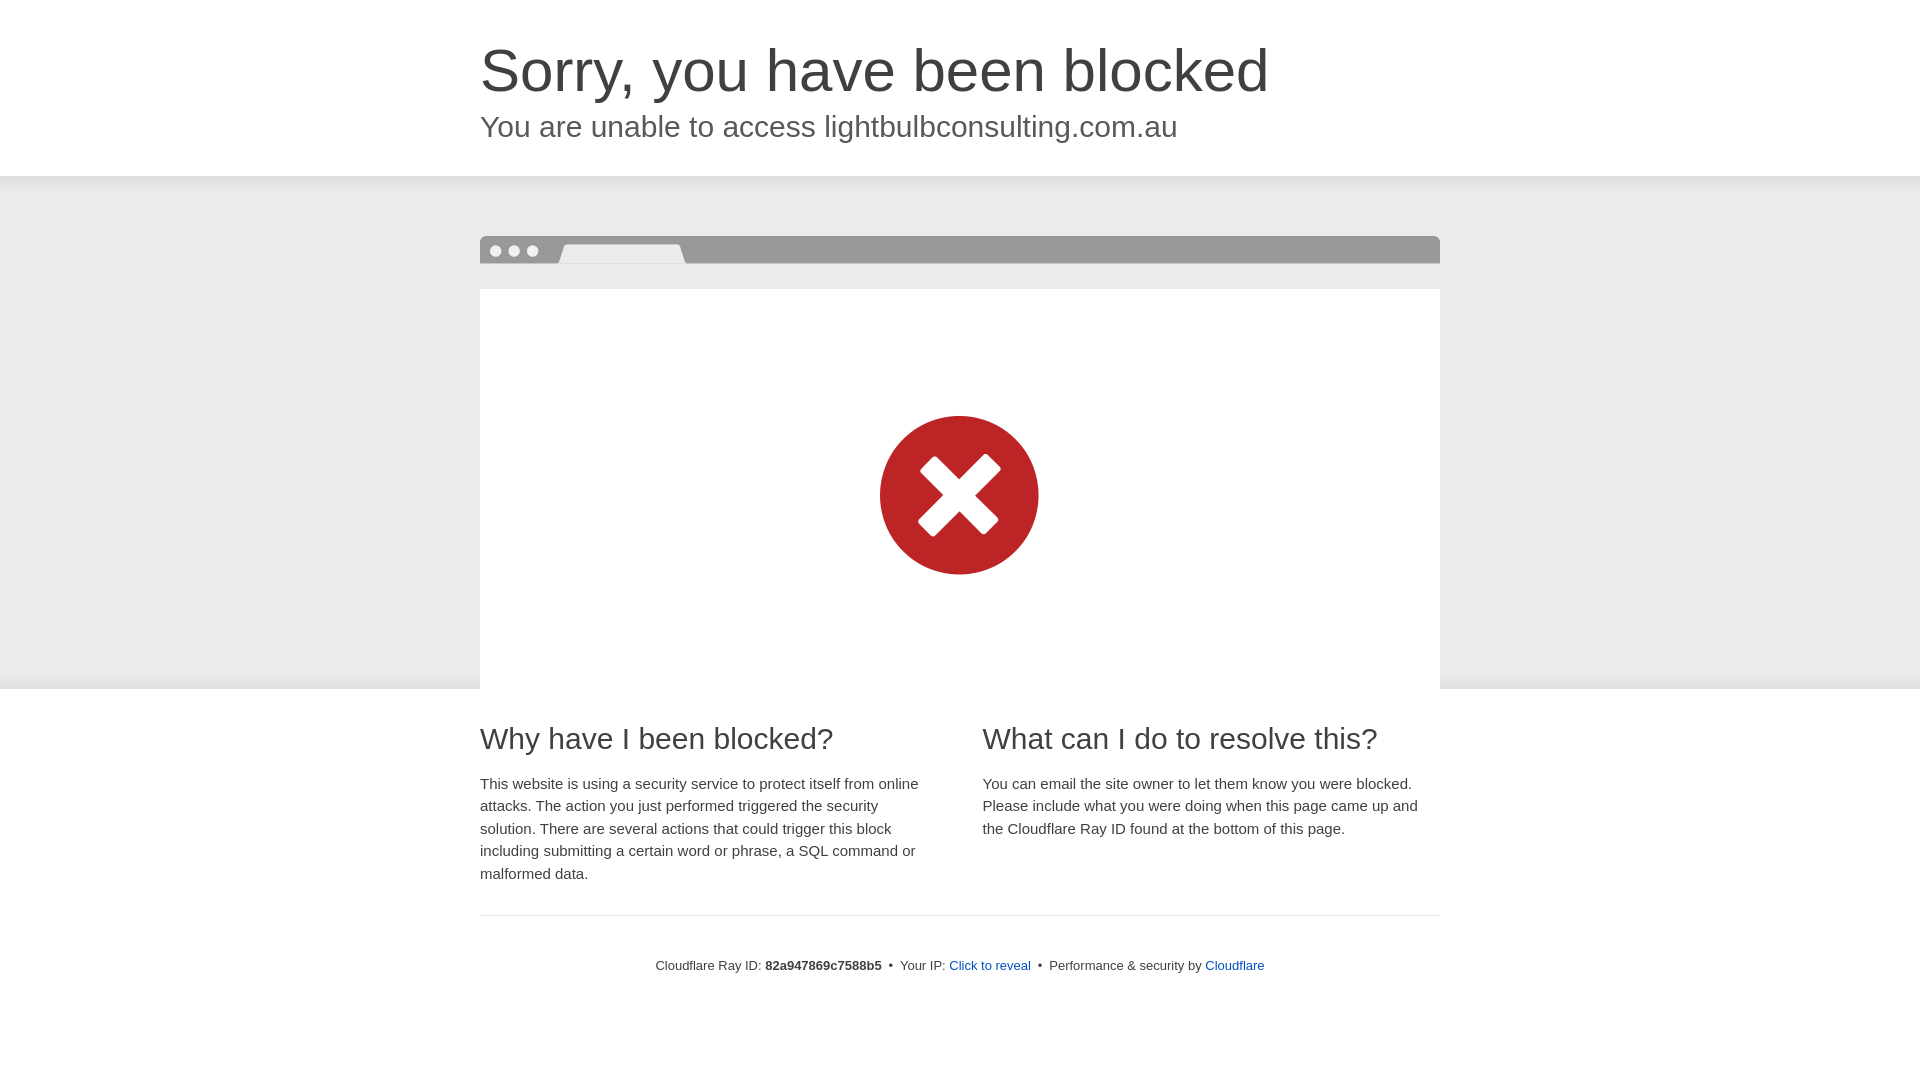 This screenshot has height=1080, width=1920. I want to click on Click to reveal, so click(990, 966).